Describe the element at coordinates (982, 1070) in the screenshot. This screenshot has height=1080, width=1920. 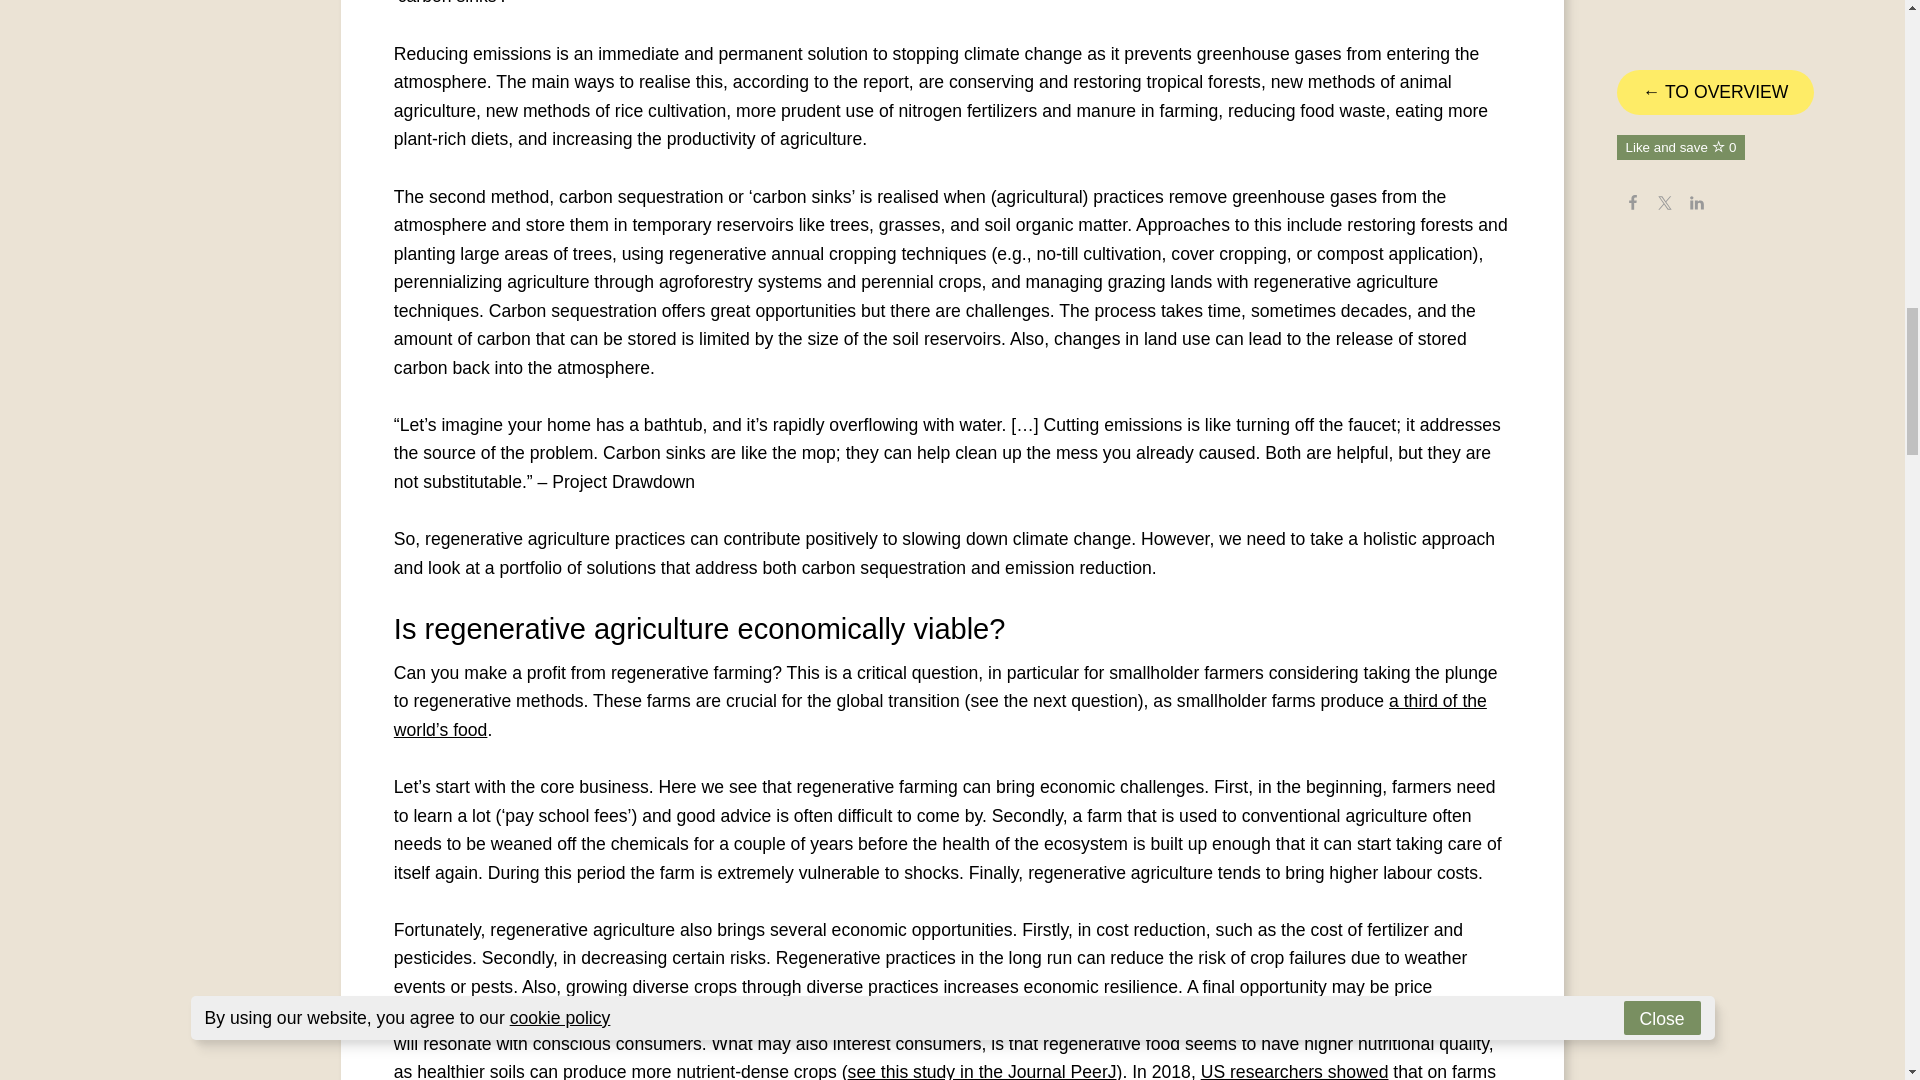
I see `see this study in the Journal PeerJ` at that location.